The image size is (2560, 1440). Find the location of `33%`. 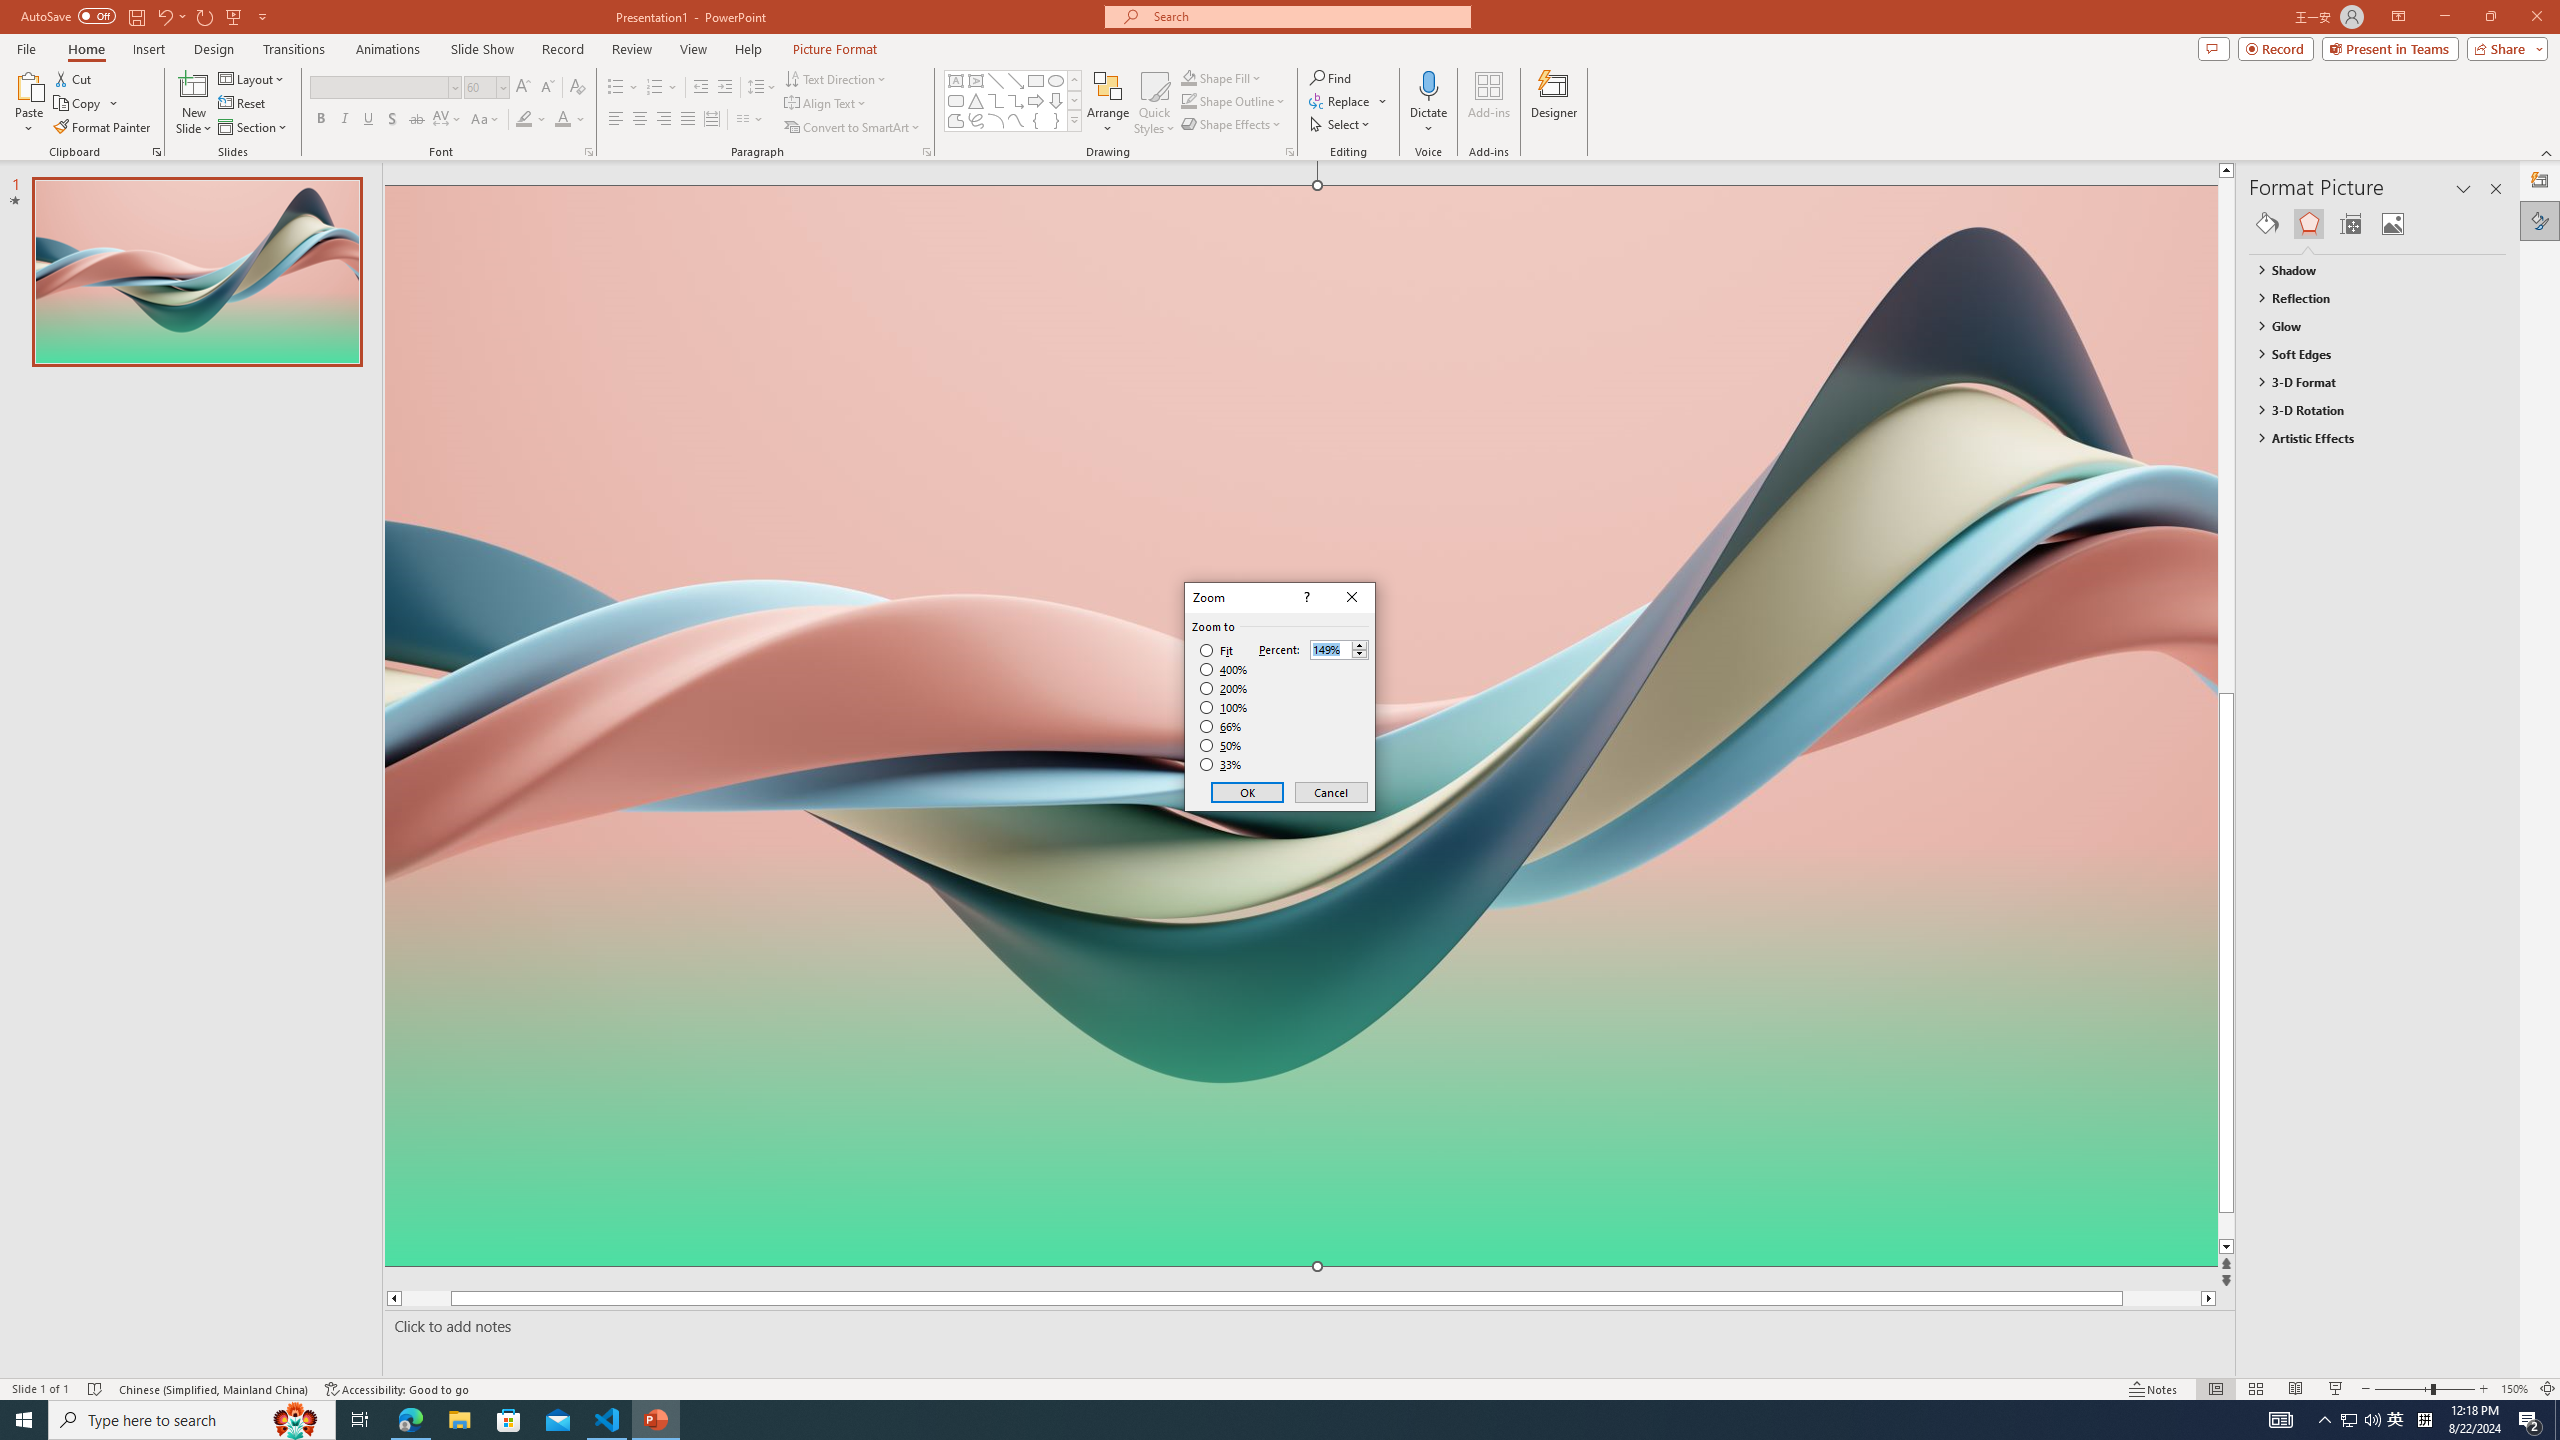

33% is located at coordinates (1222, 765).